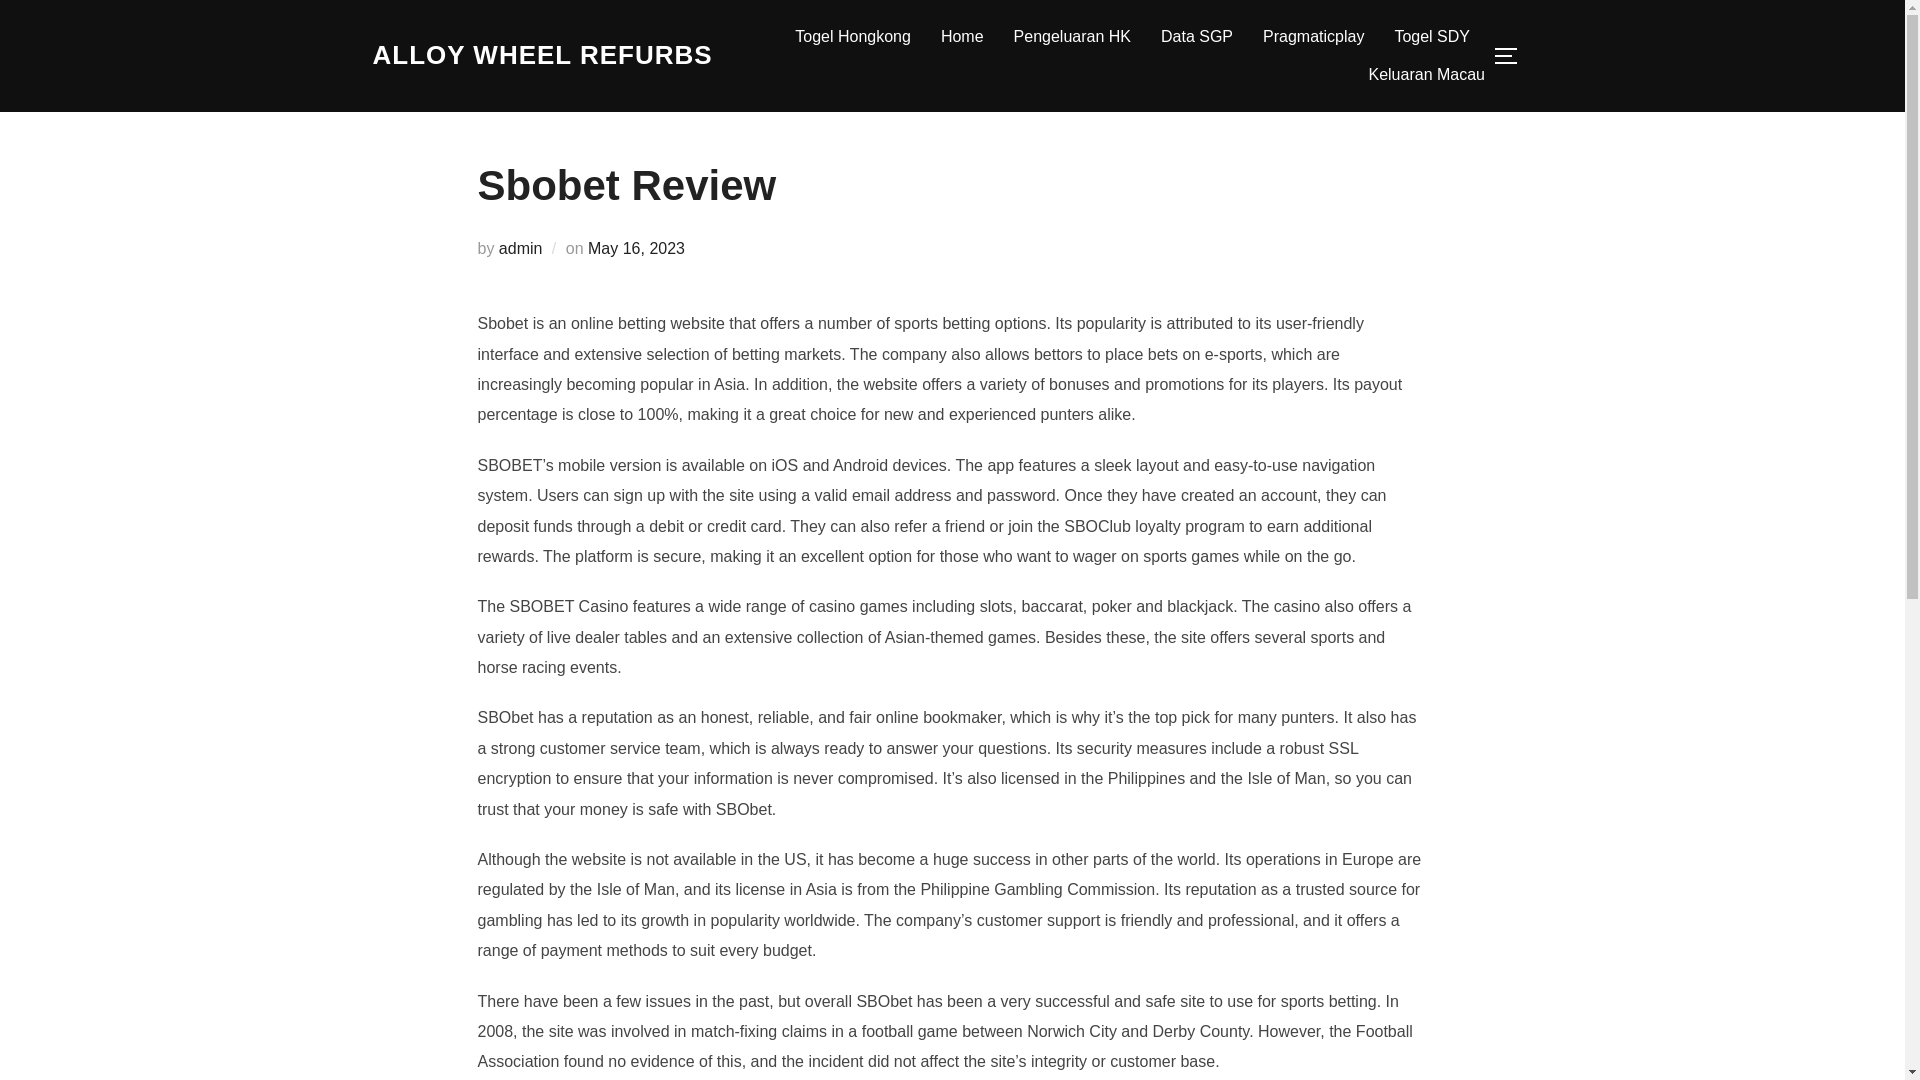  I want to click on Home, so click(962, 37).